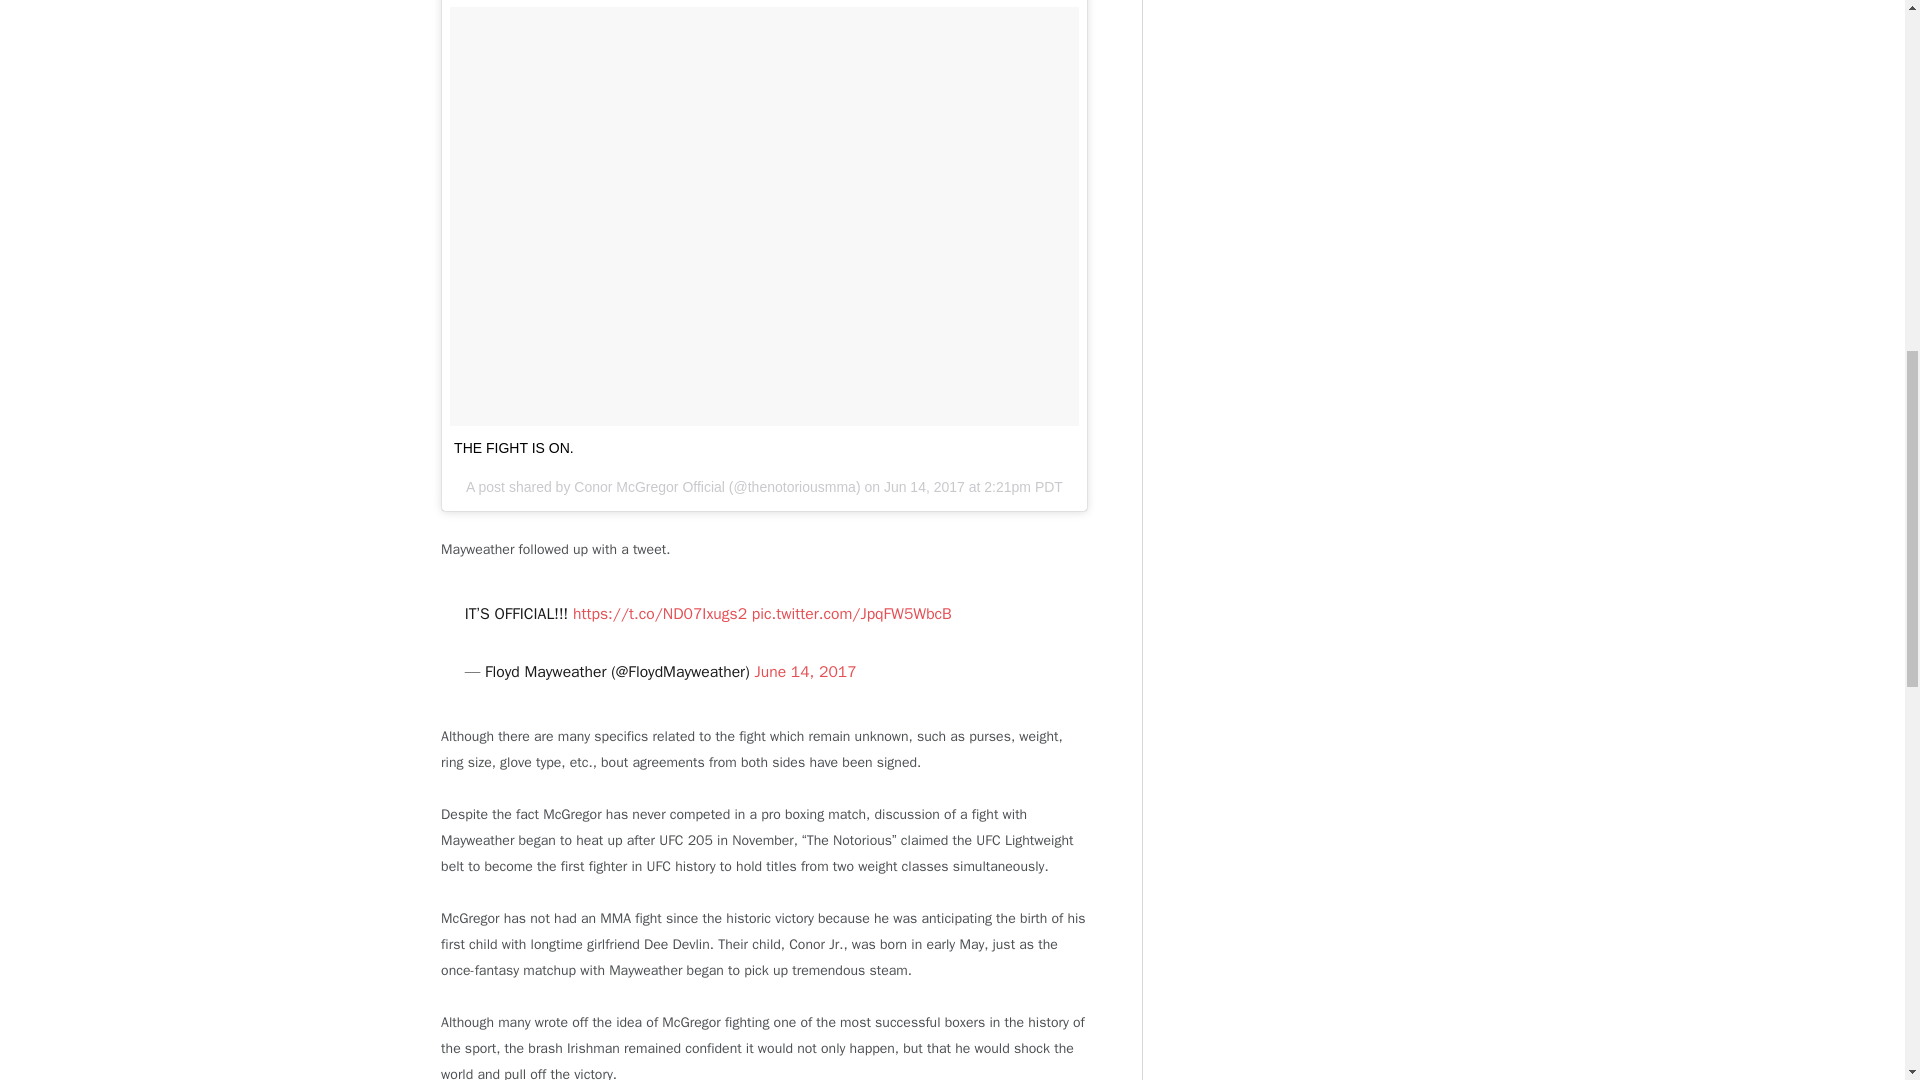 Image resolution: width=1920 pixels, height=1080 pixels. Describe the element at coordinates (805, 672) in the screenshot. I see `June 14, 2017` at that location.